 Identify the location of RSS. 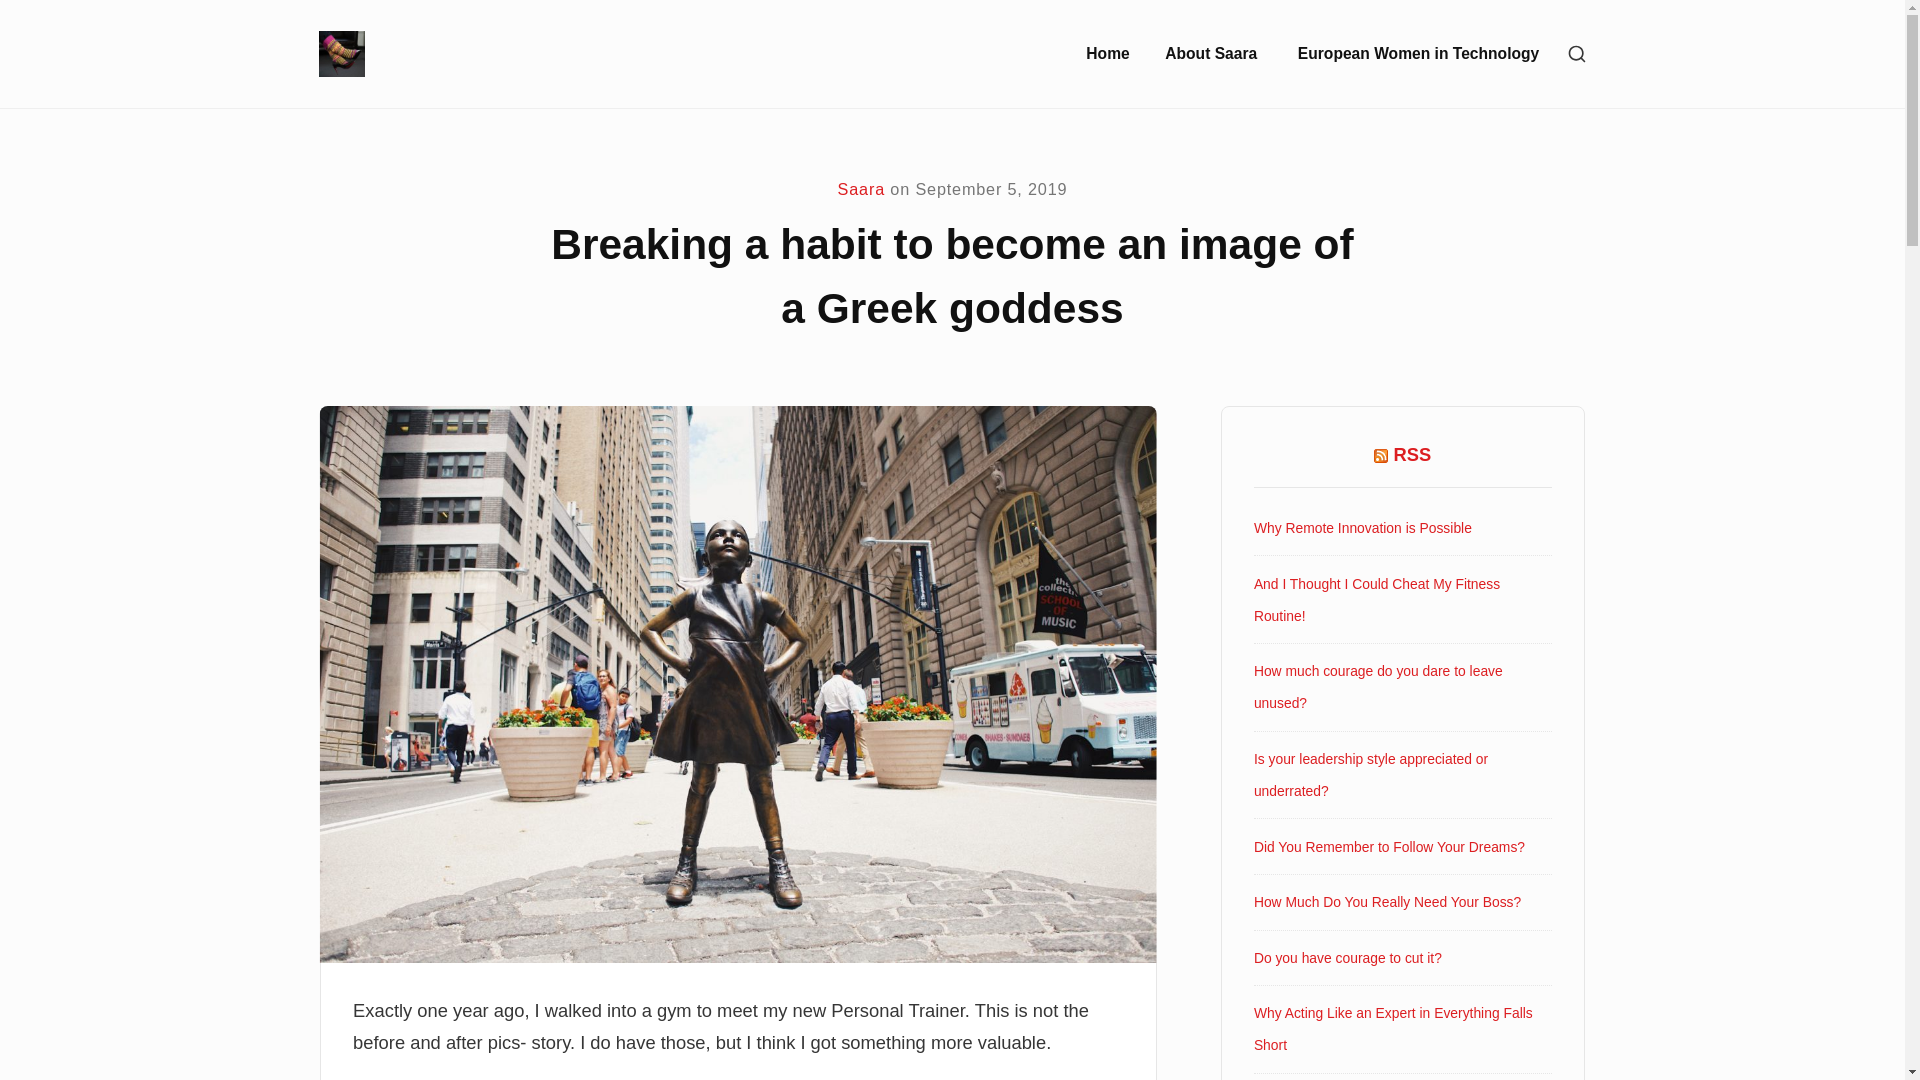
(1412, 454).